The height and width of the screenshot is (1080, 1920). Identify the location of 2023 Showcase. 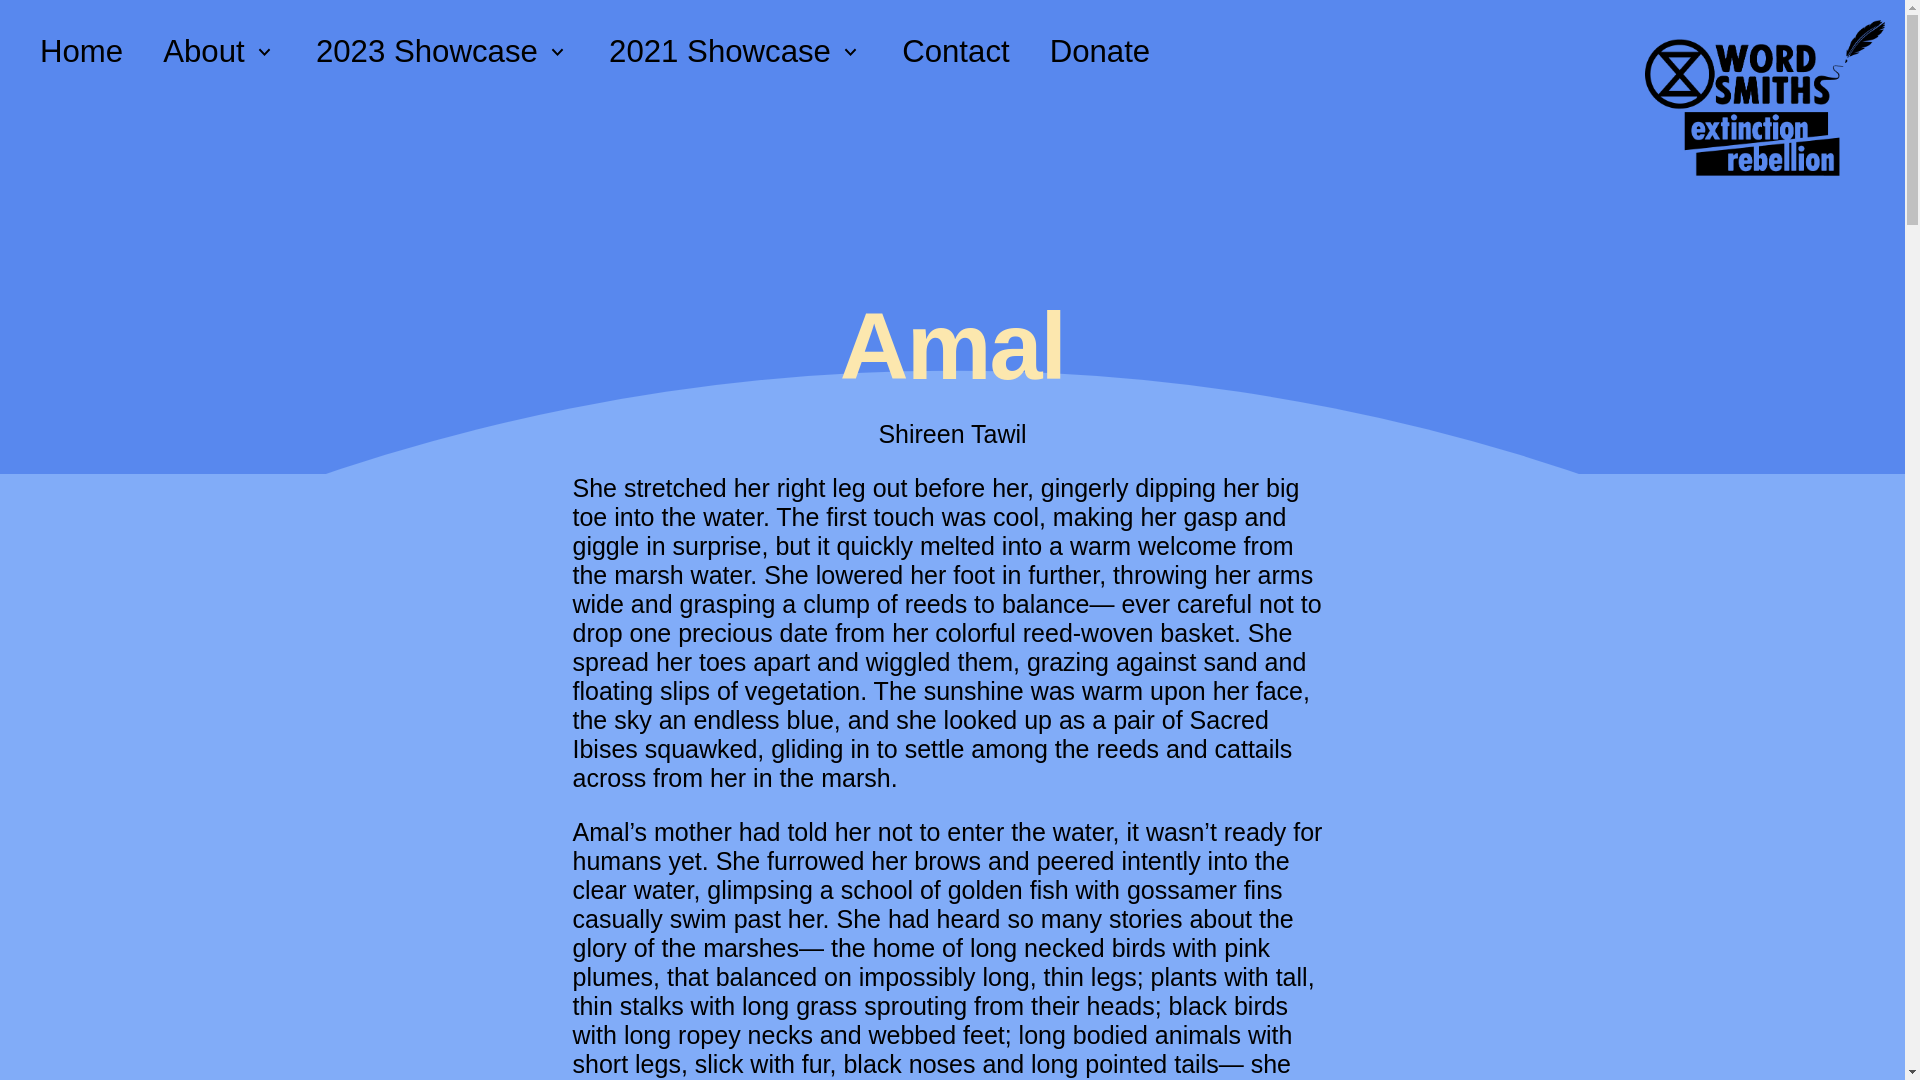
(442, 52).